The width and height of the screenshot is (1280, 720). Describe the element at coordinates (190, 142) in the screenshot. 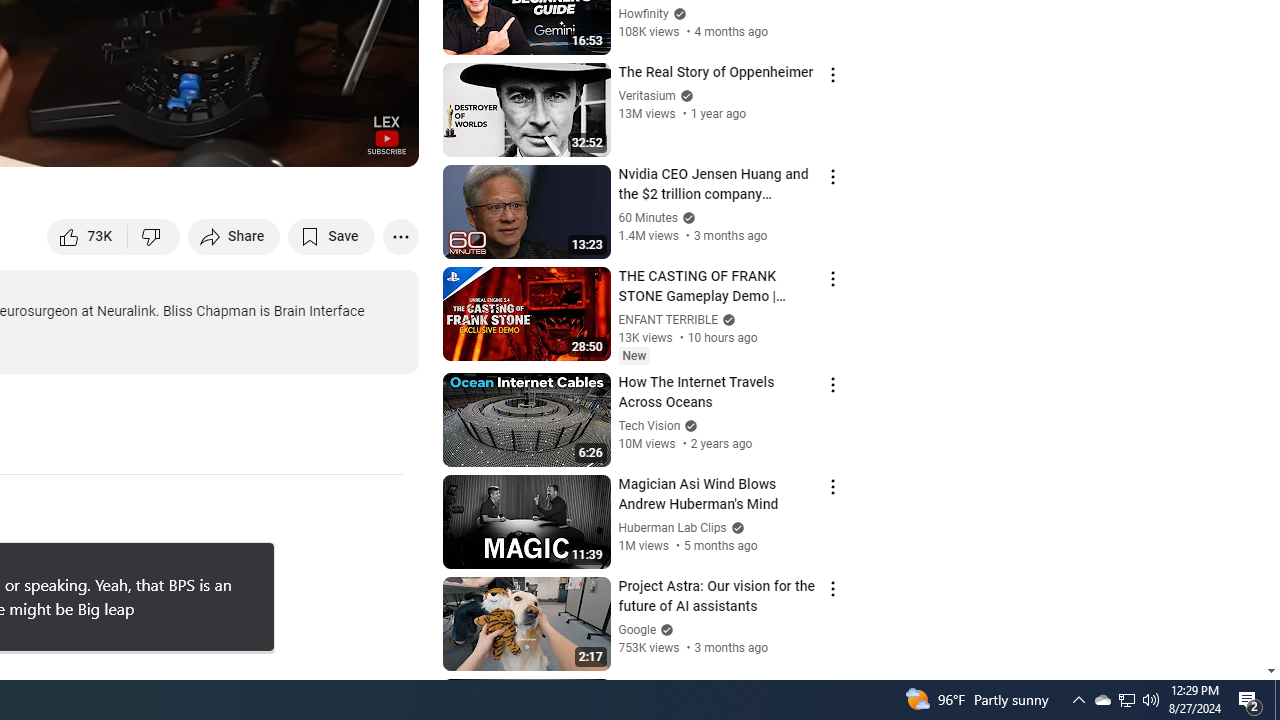

I see `Subtitles/closed captions unavailable` at that location.